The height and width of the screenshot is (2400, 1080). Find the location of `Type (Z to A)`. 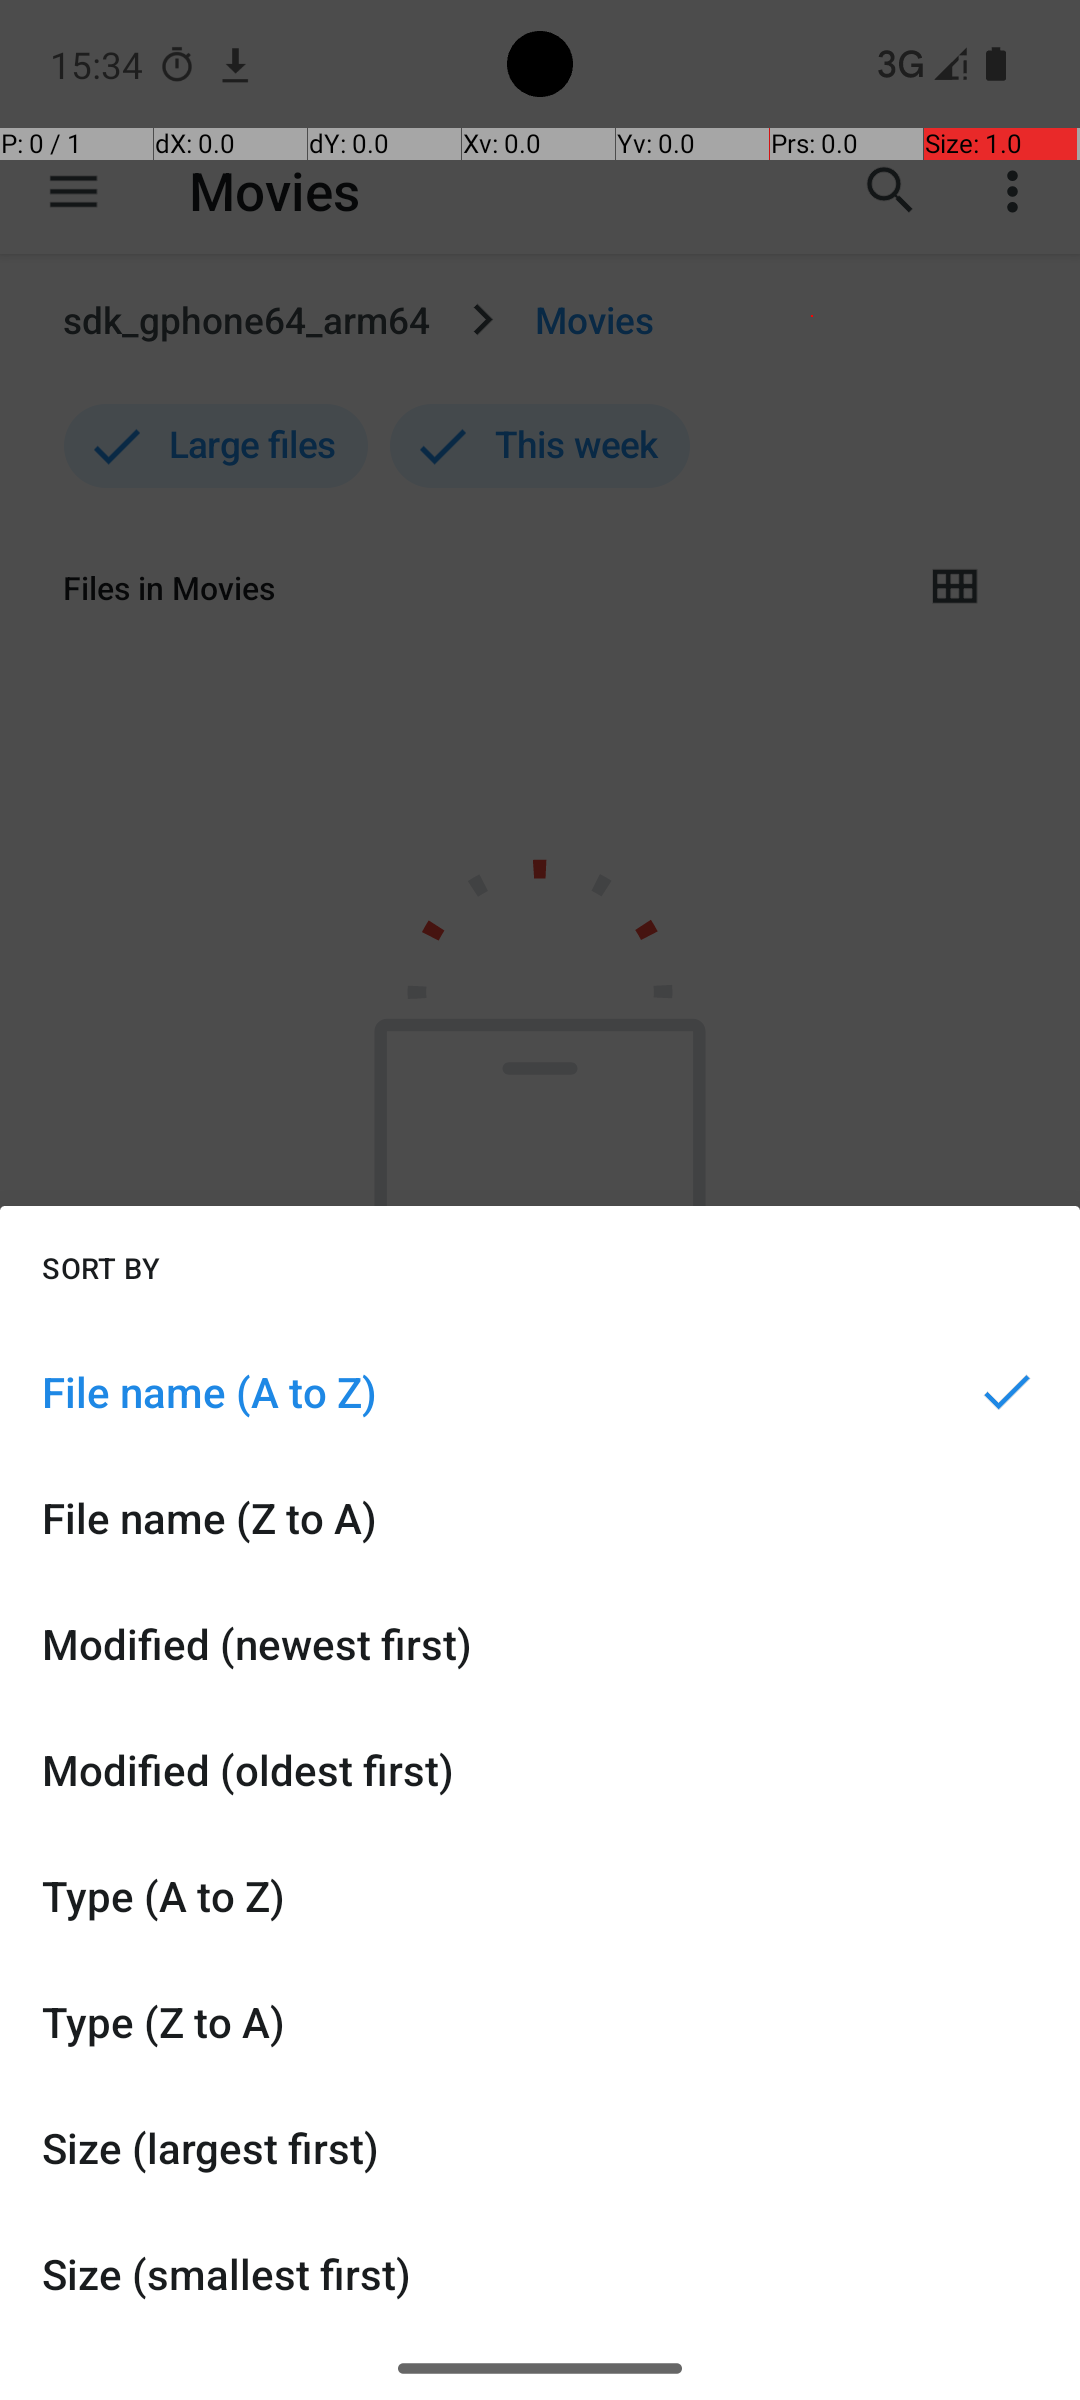

Type (Z to A) is located at coordinates (540, 2022).